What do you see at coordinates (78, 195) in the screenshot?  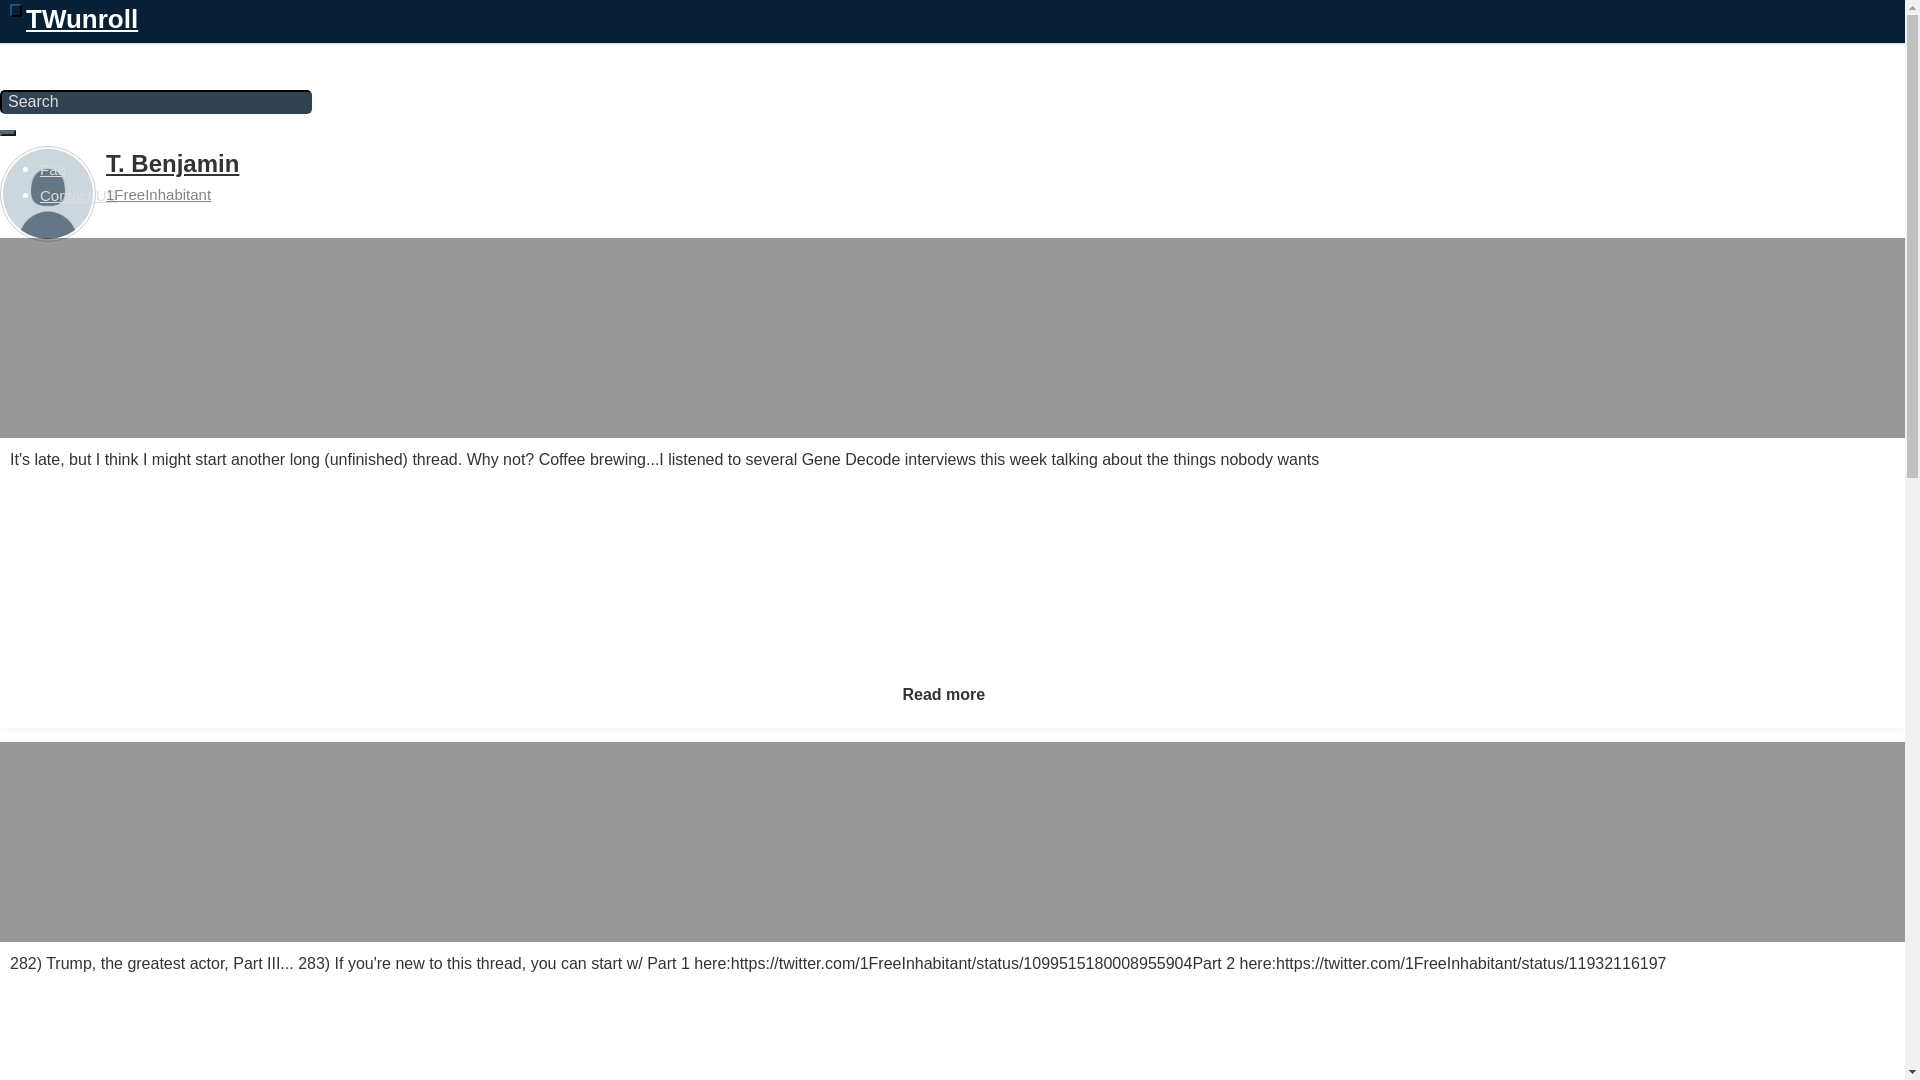 I see `Contact US` at bounding box center [78, 195].